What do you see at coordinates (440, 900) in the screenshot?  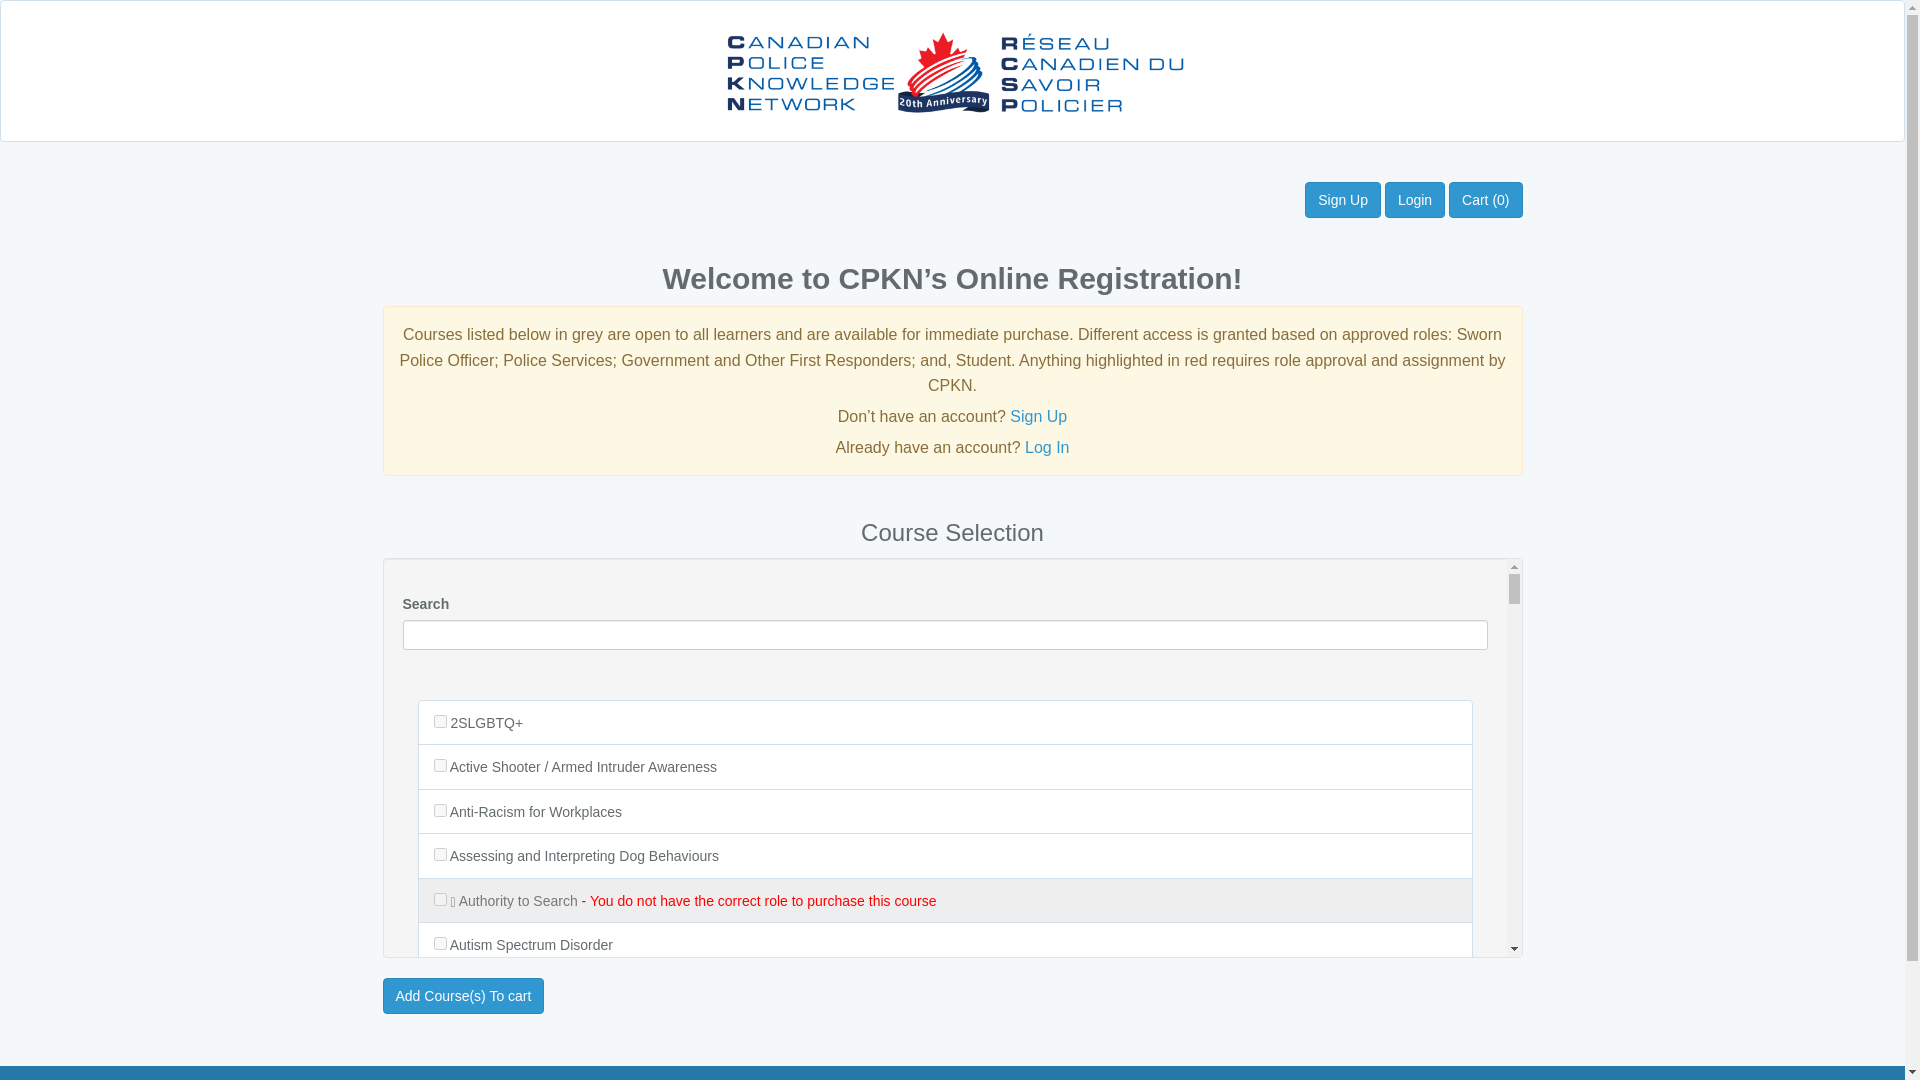 I see `234` at bounding box center [440, 900].